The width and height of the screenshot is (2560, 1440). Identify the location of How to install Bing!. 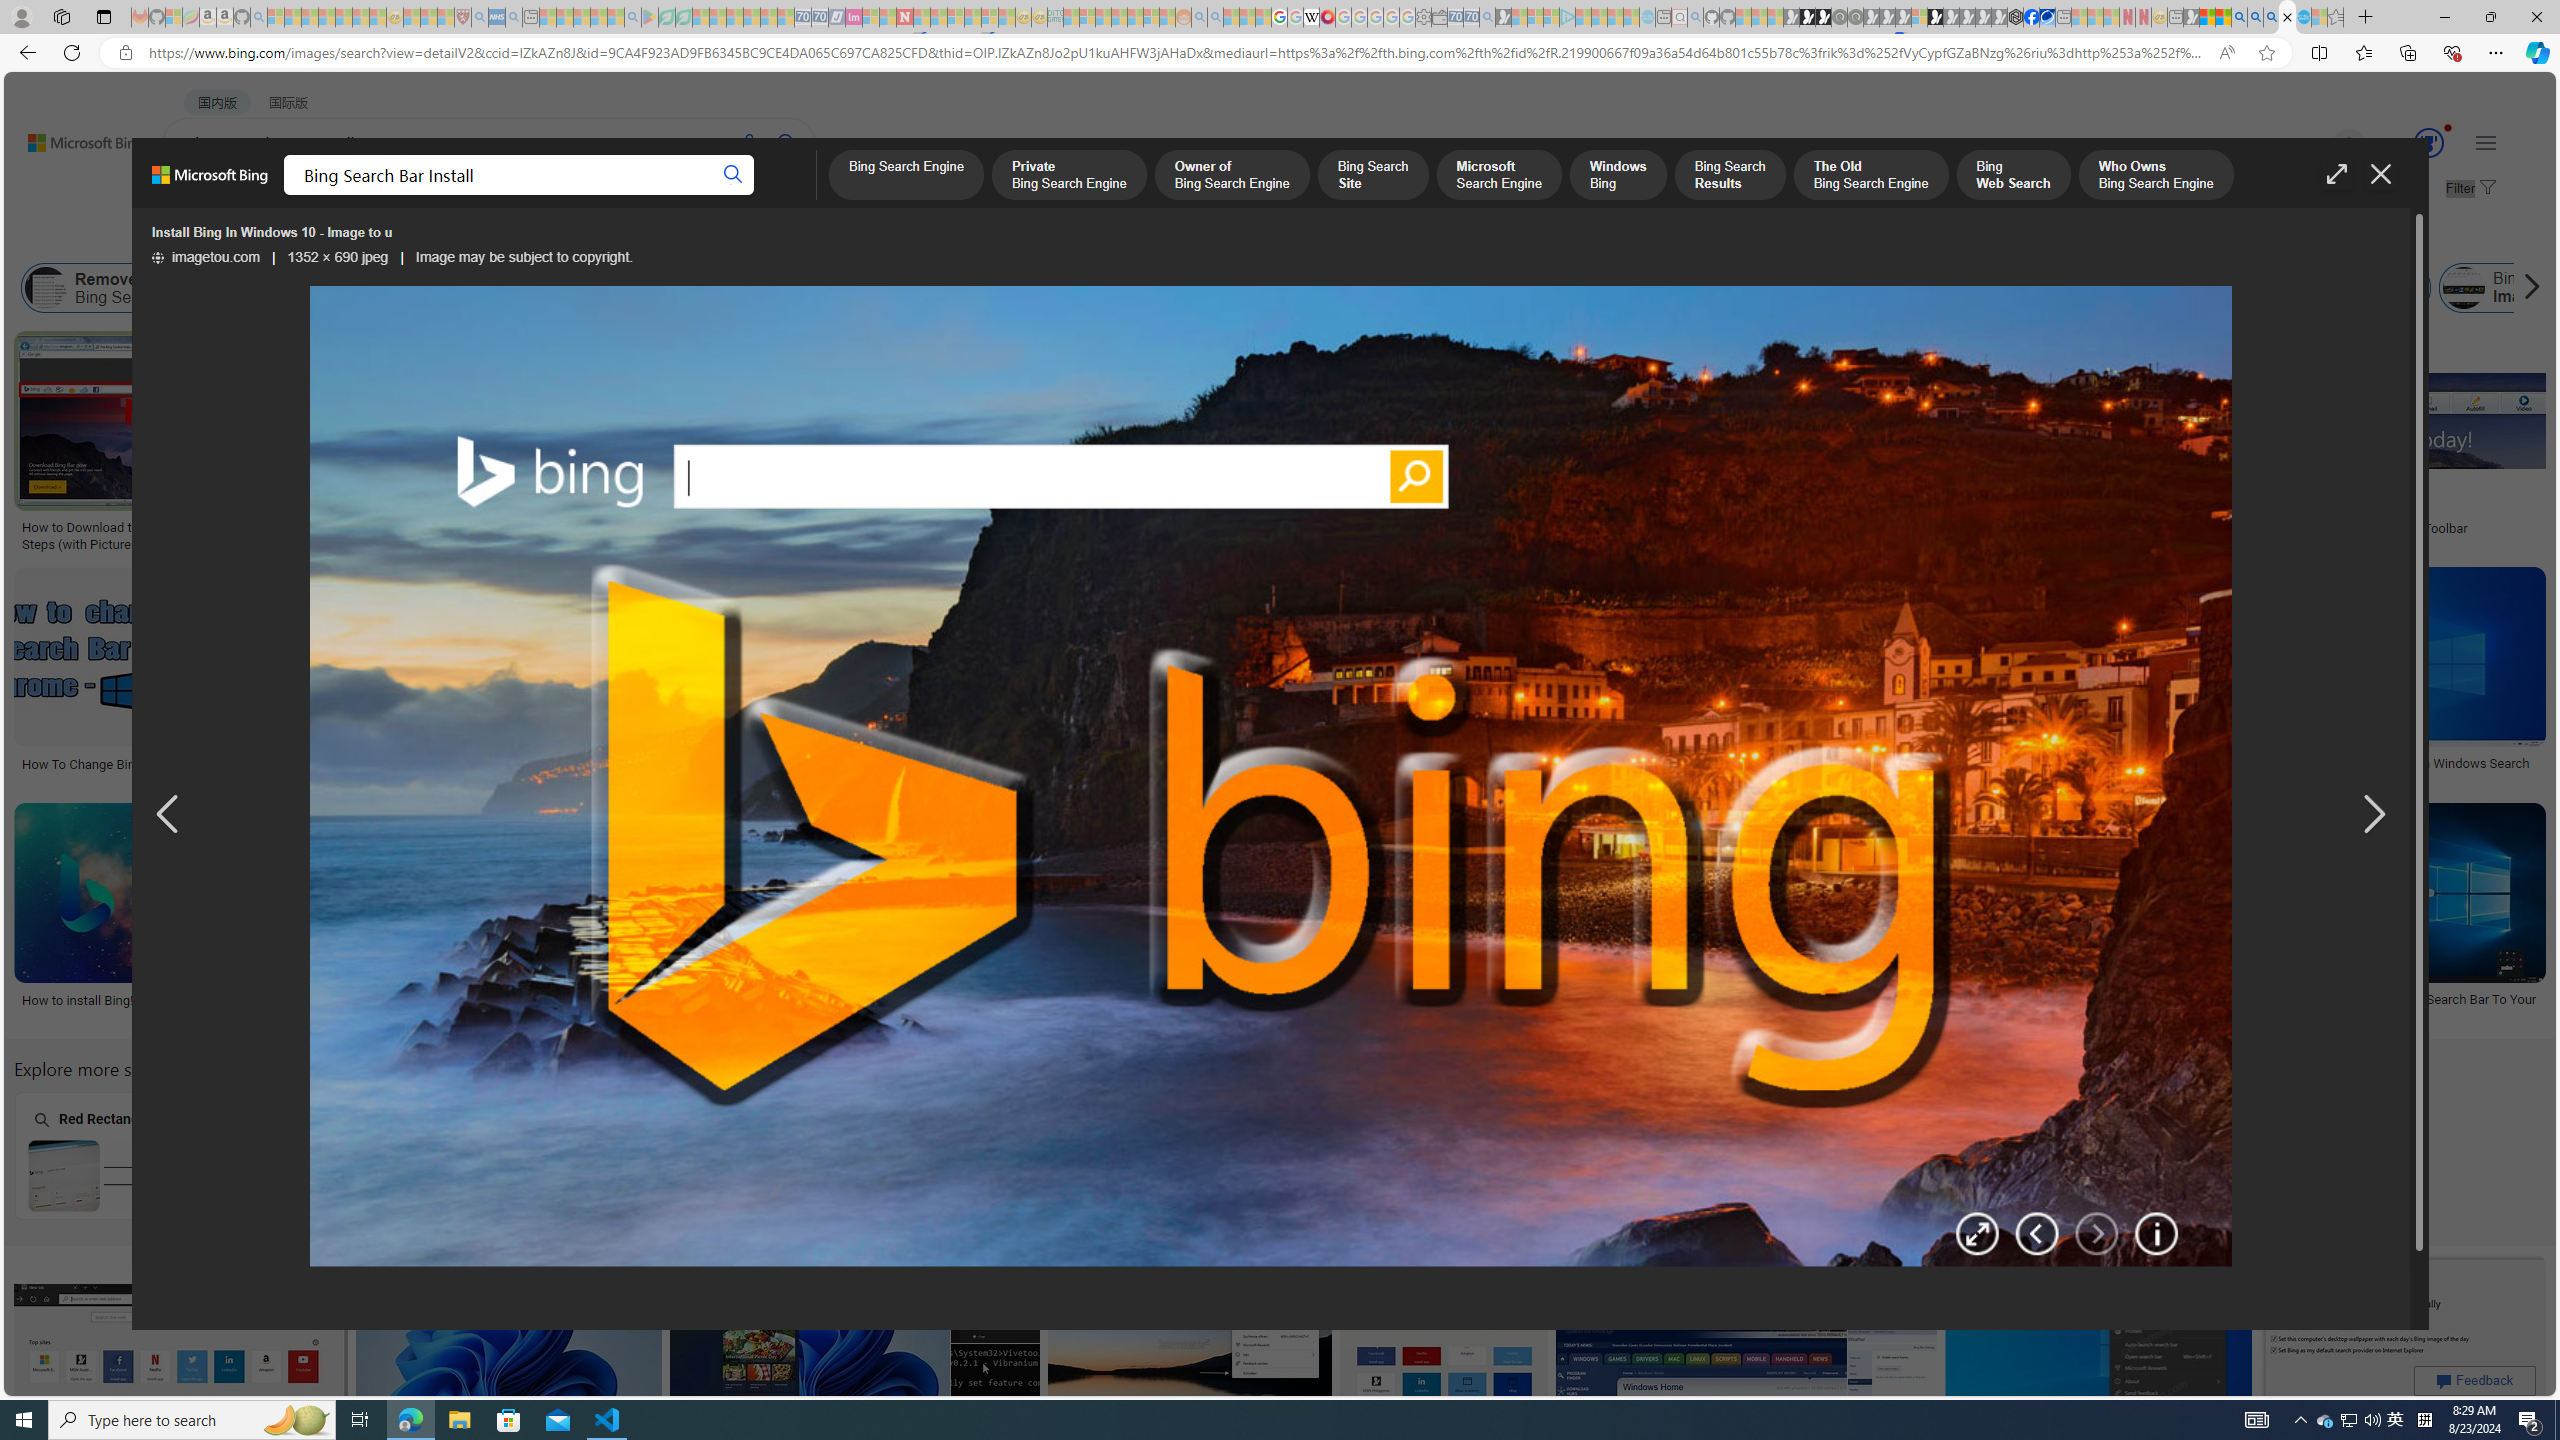
(164, 1000).